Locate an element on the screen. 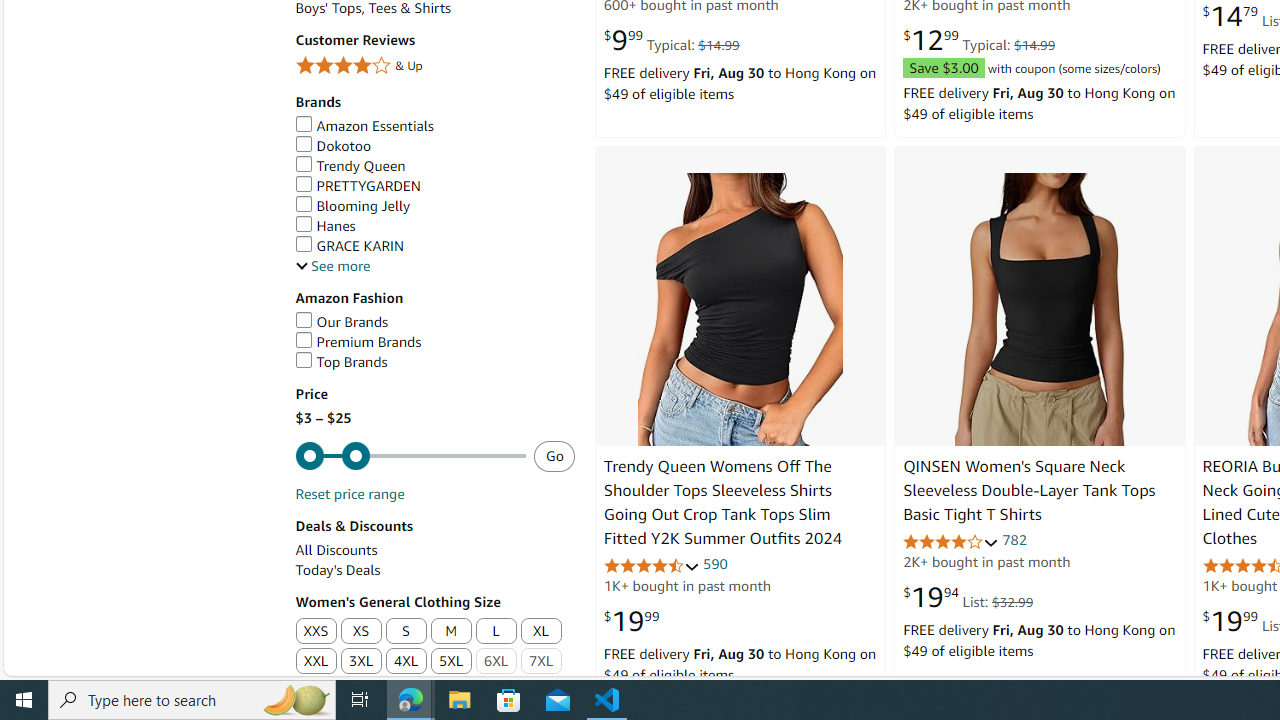 Image resolution: width=1280 pixels, height=720 pixels. Our Brands is located at coordinates (434, 322).